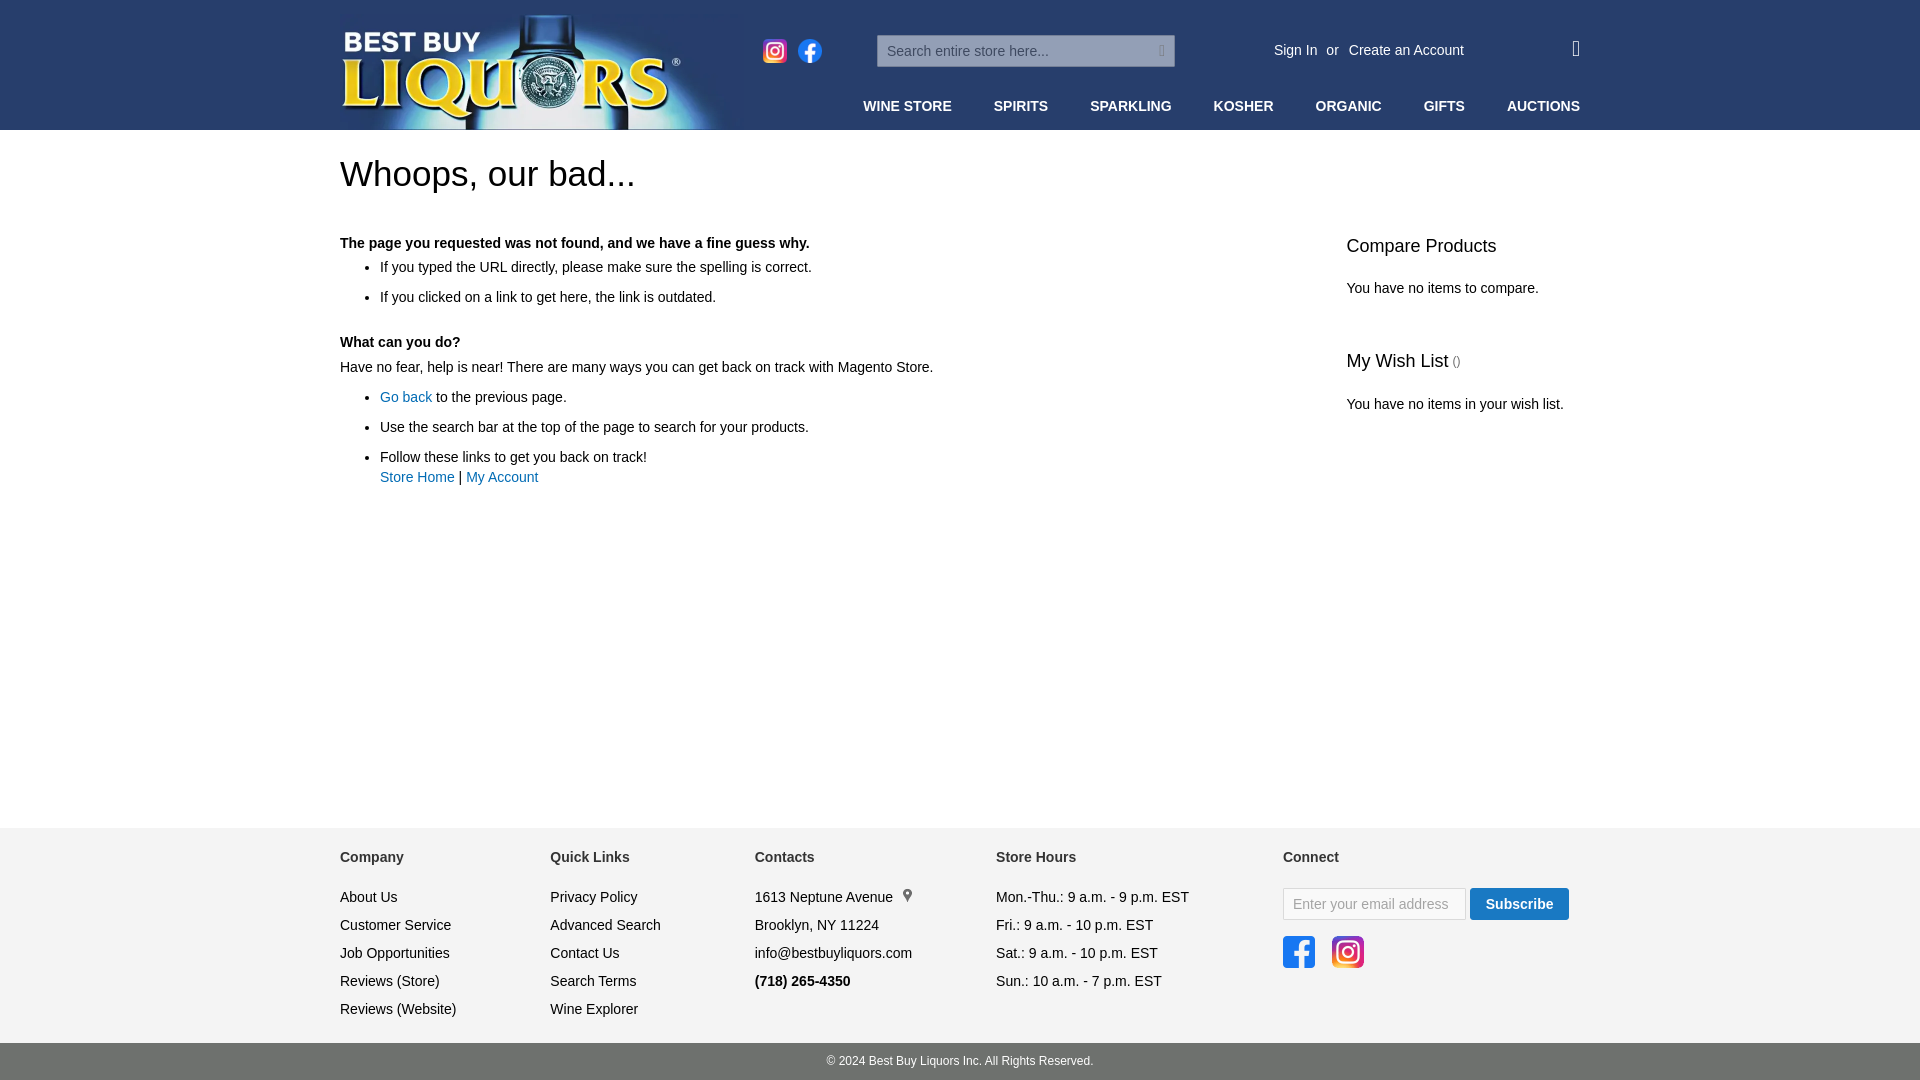 This screenshot has width=1920, height=1080. I want to click on Create an Account, so click(1406, 50).